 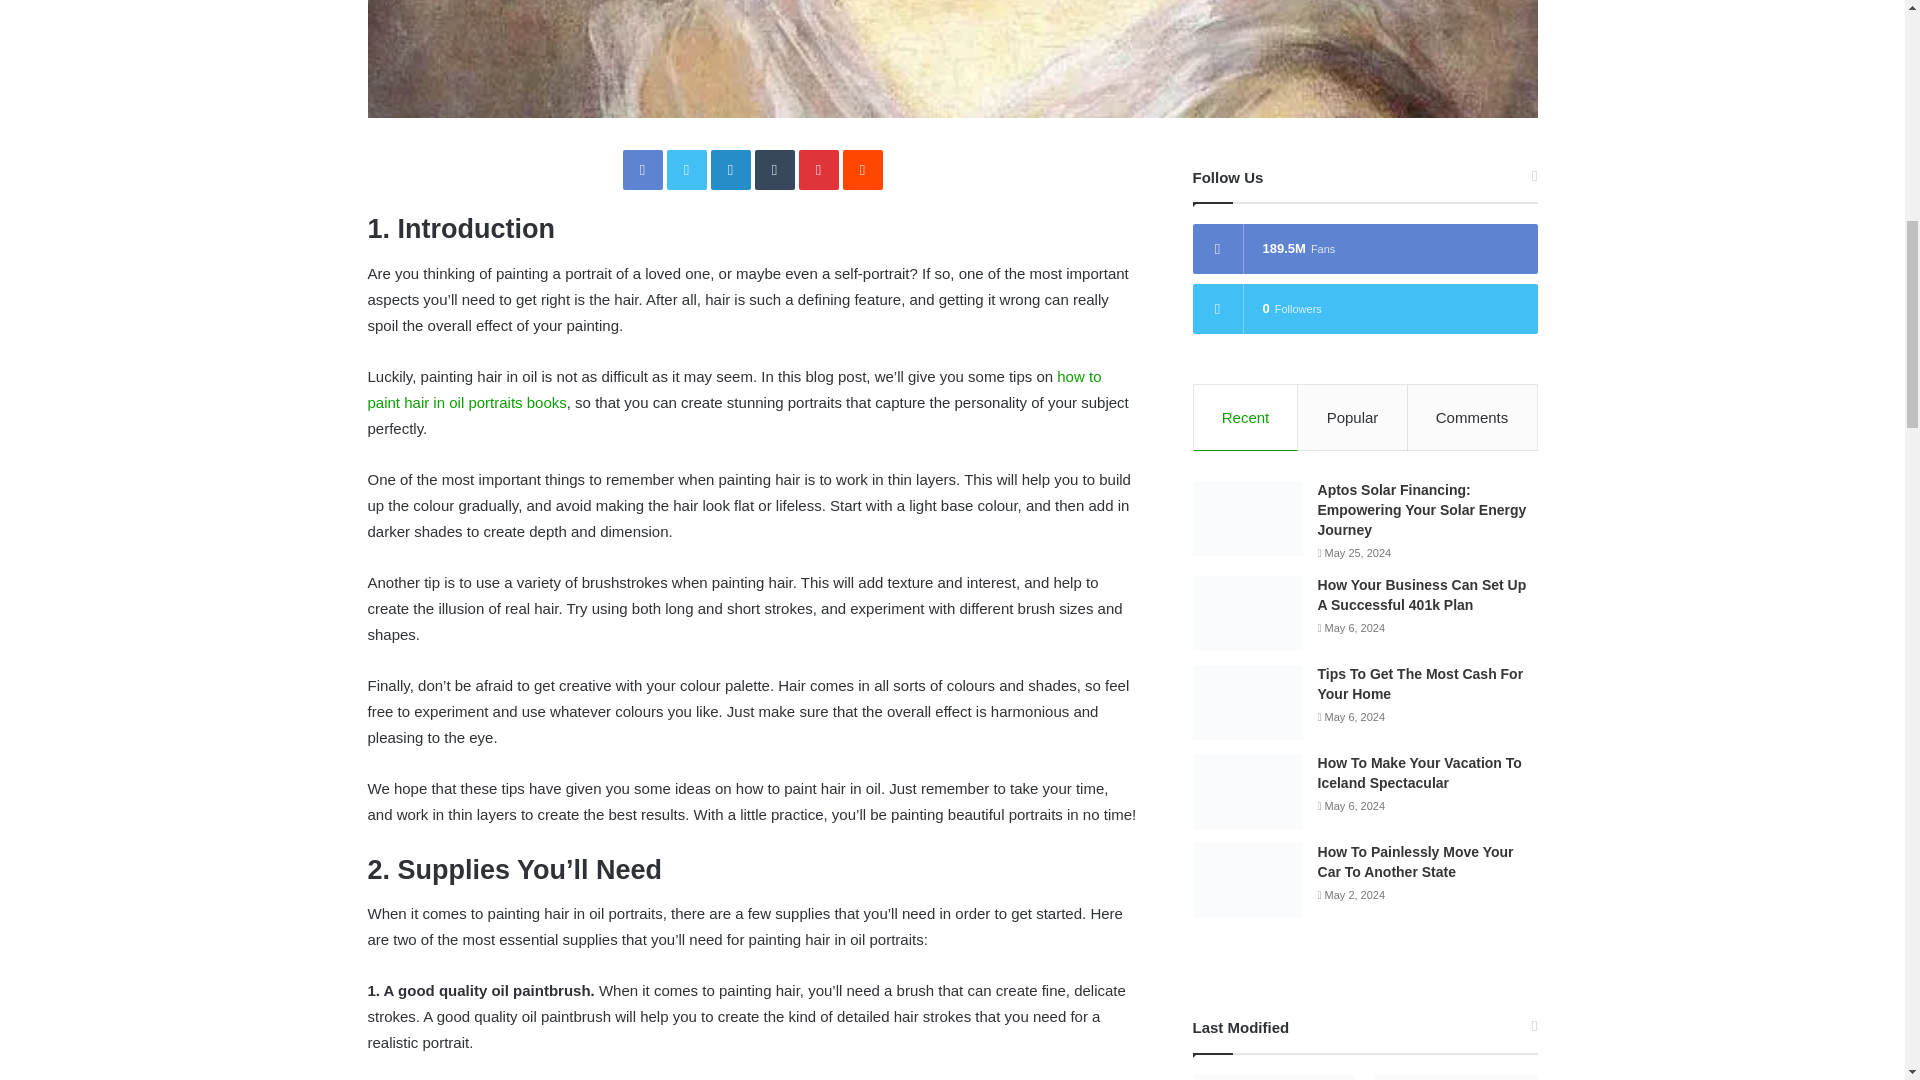 What do you see at coordinates (818, 170) in the screenshot?
I see `Pinterest` at bounding box center [818, 170].